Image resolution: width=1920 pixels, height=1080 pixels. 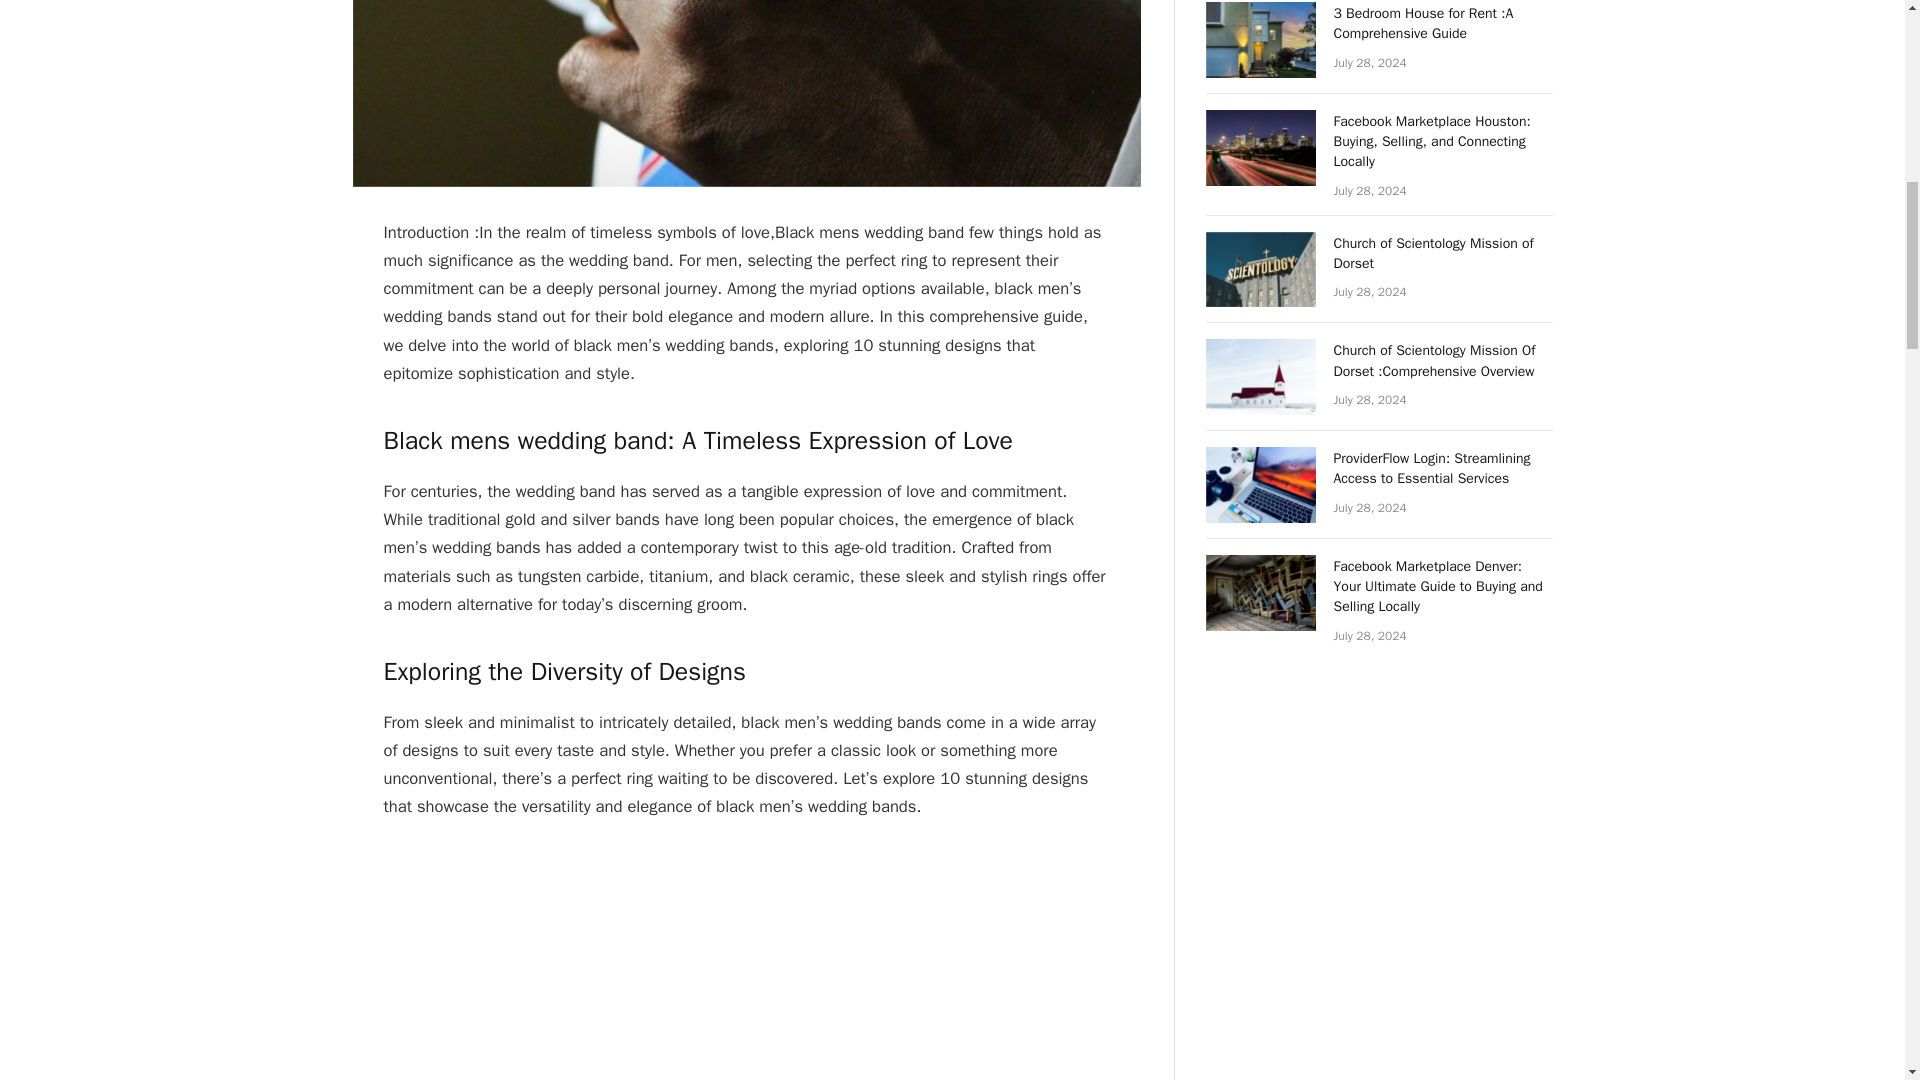 What do you see at coordinates (1444, 24) in the screenshot?
I see `3 Bedroom House for Rent :A Comprehensive Guide` at bounding box center [1444, 24].